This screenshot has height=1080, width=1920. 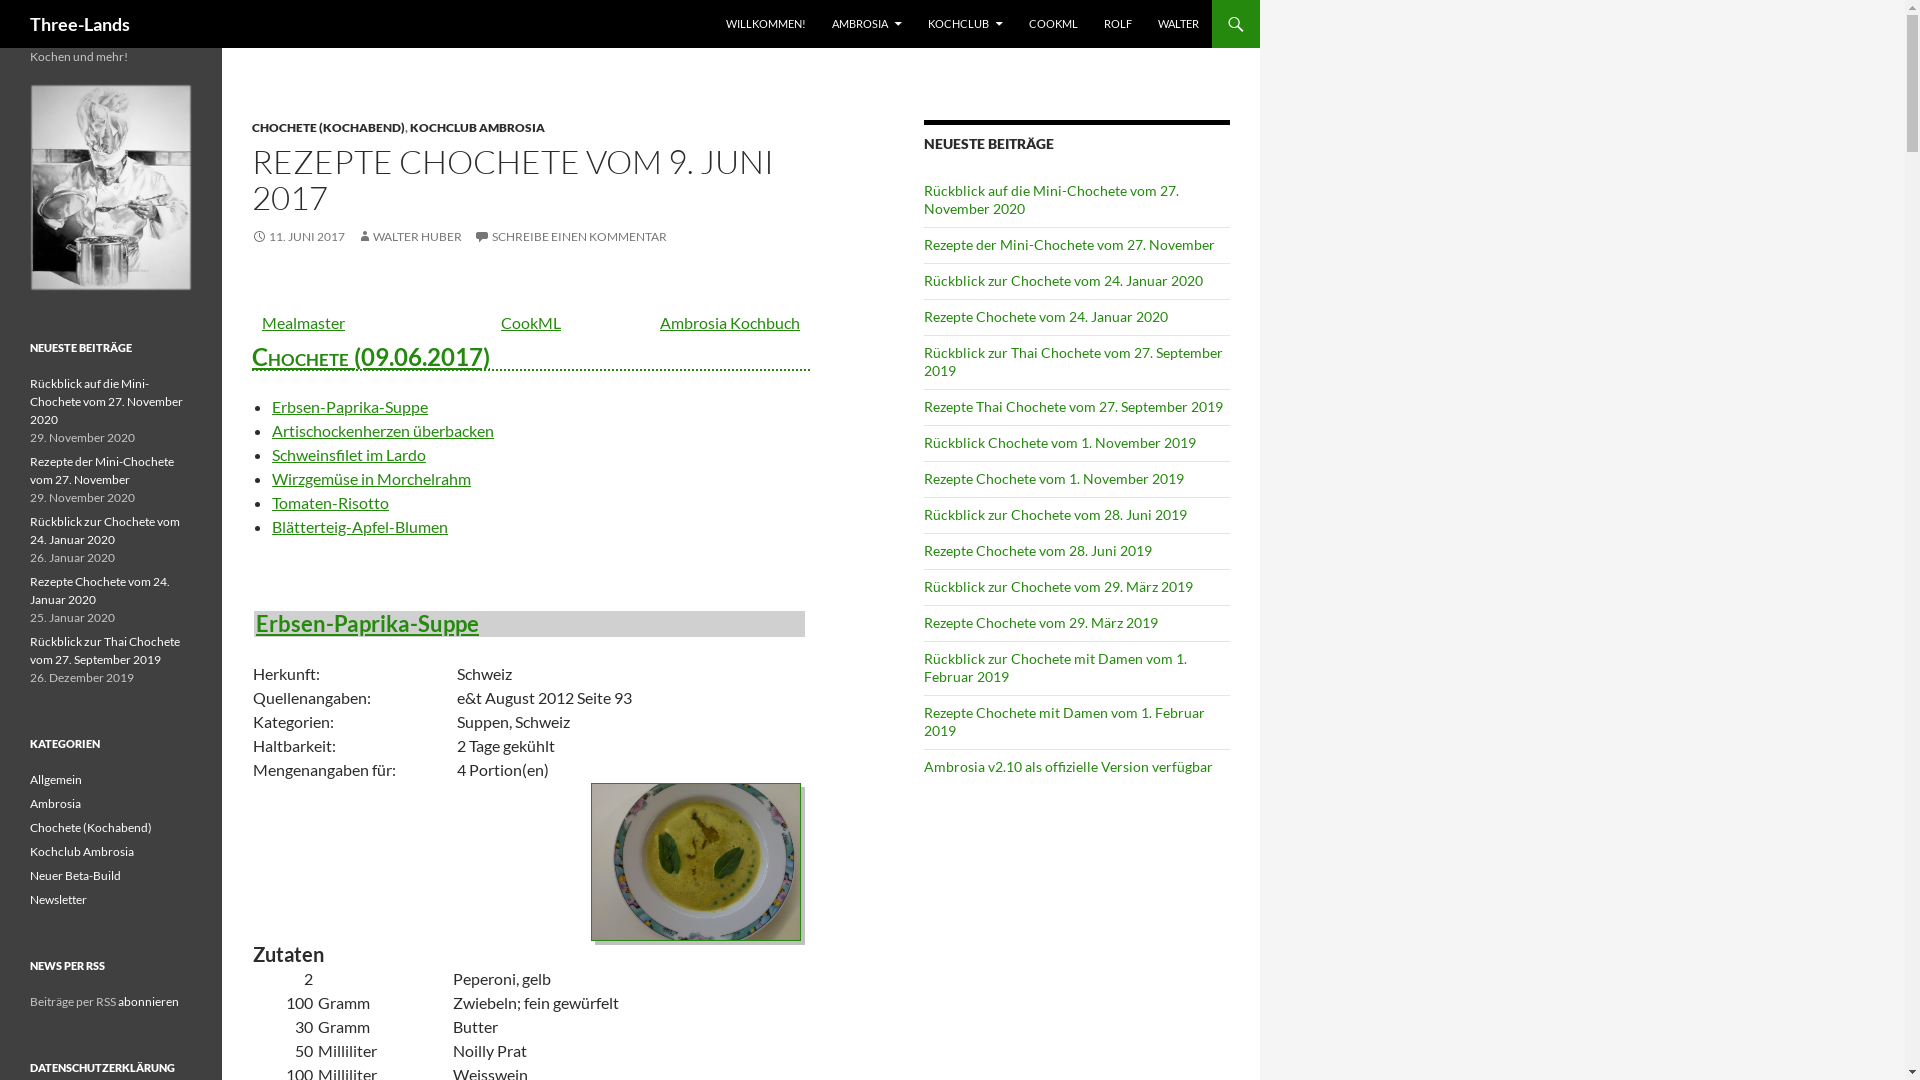 What do you see at coordinates (350, 406) in the screenshot?
I see `Erbsen-Paprika-Suppe` at bounding box center [350, 406].